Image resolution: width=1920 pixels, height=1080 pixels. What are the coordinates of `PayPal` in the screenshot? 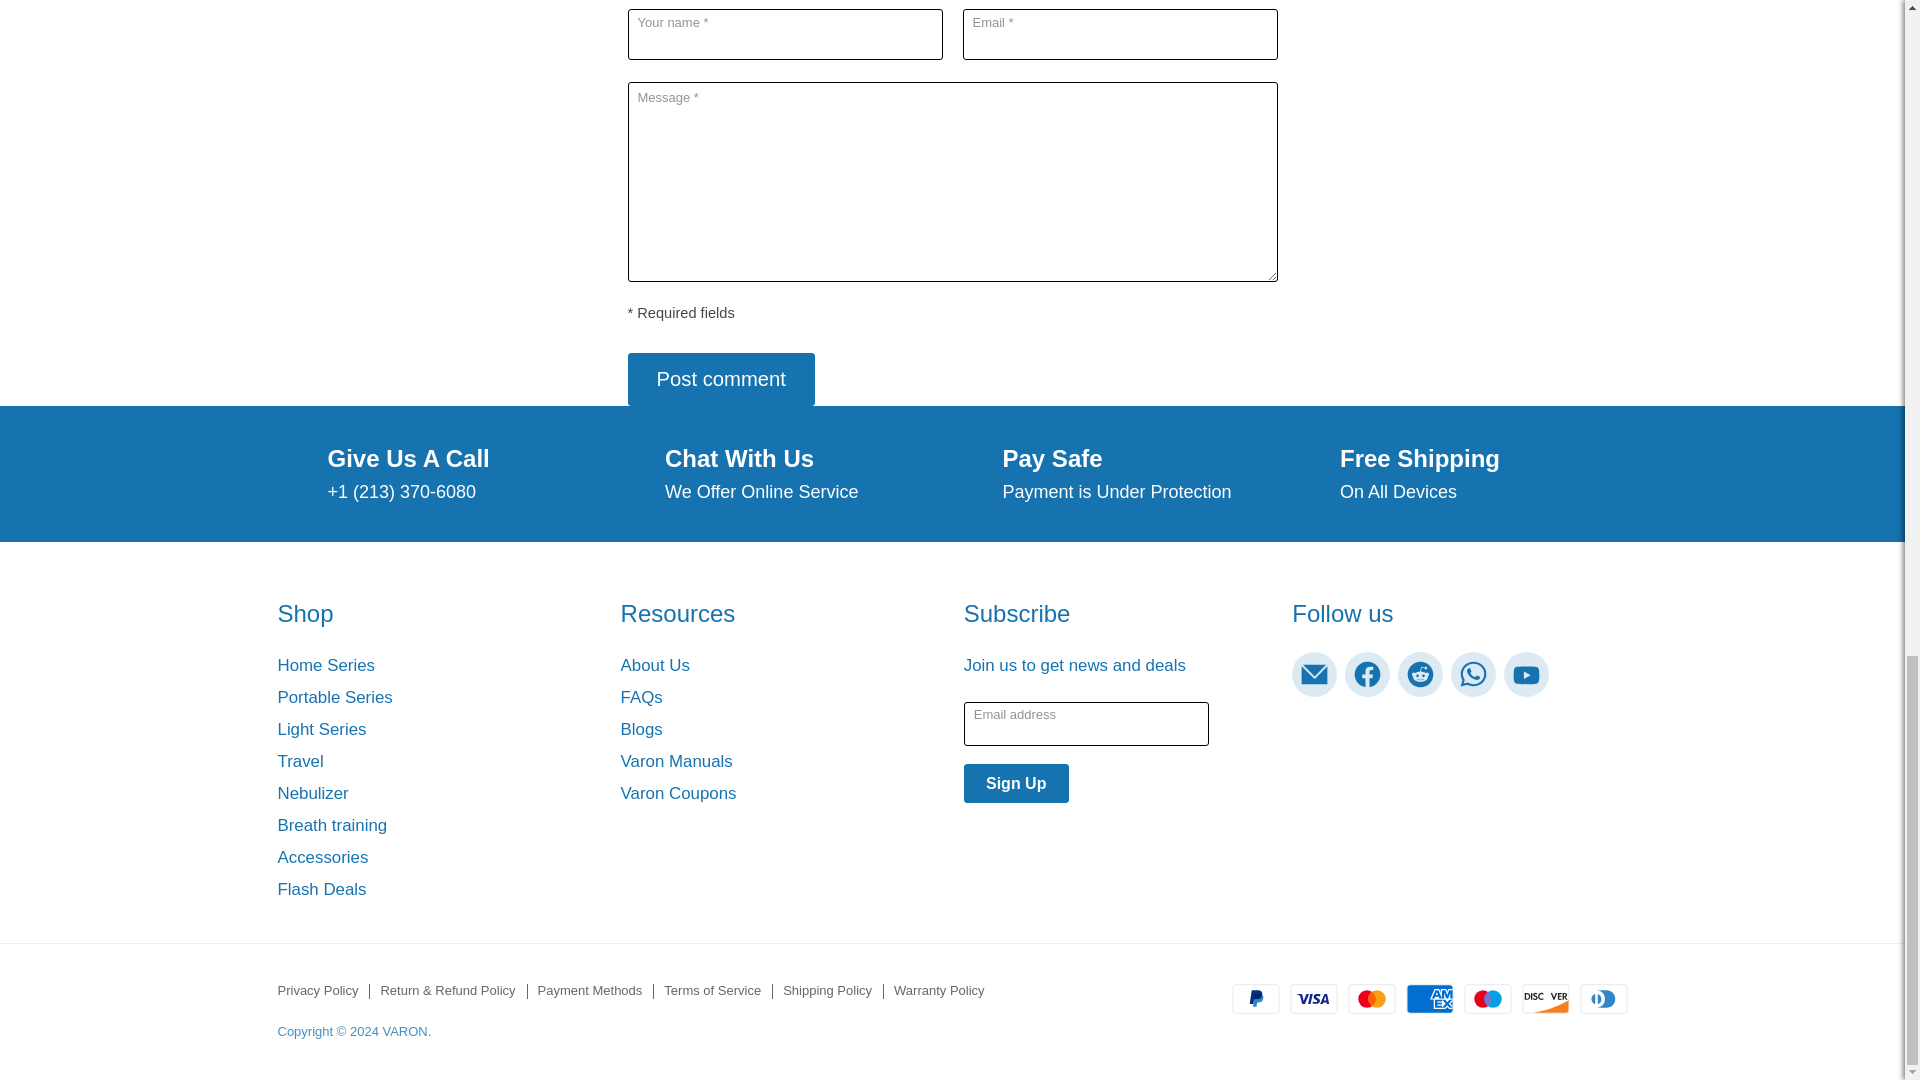 It's located at (1256, 998).